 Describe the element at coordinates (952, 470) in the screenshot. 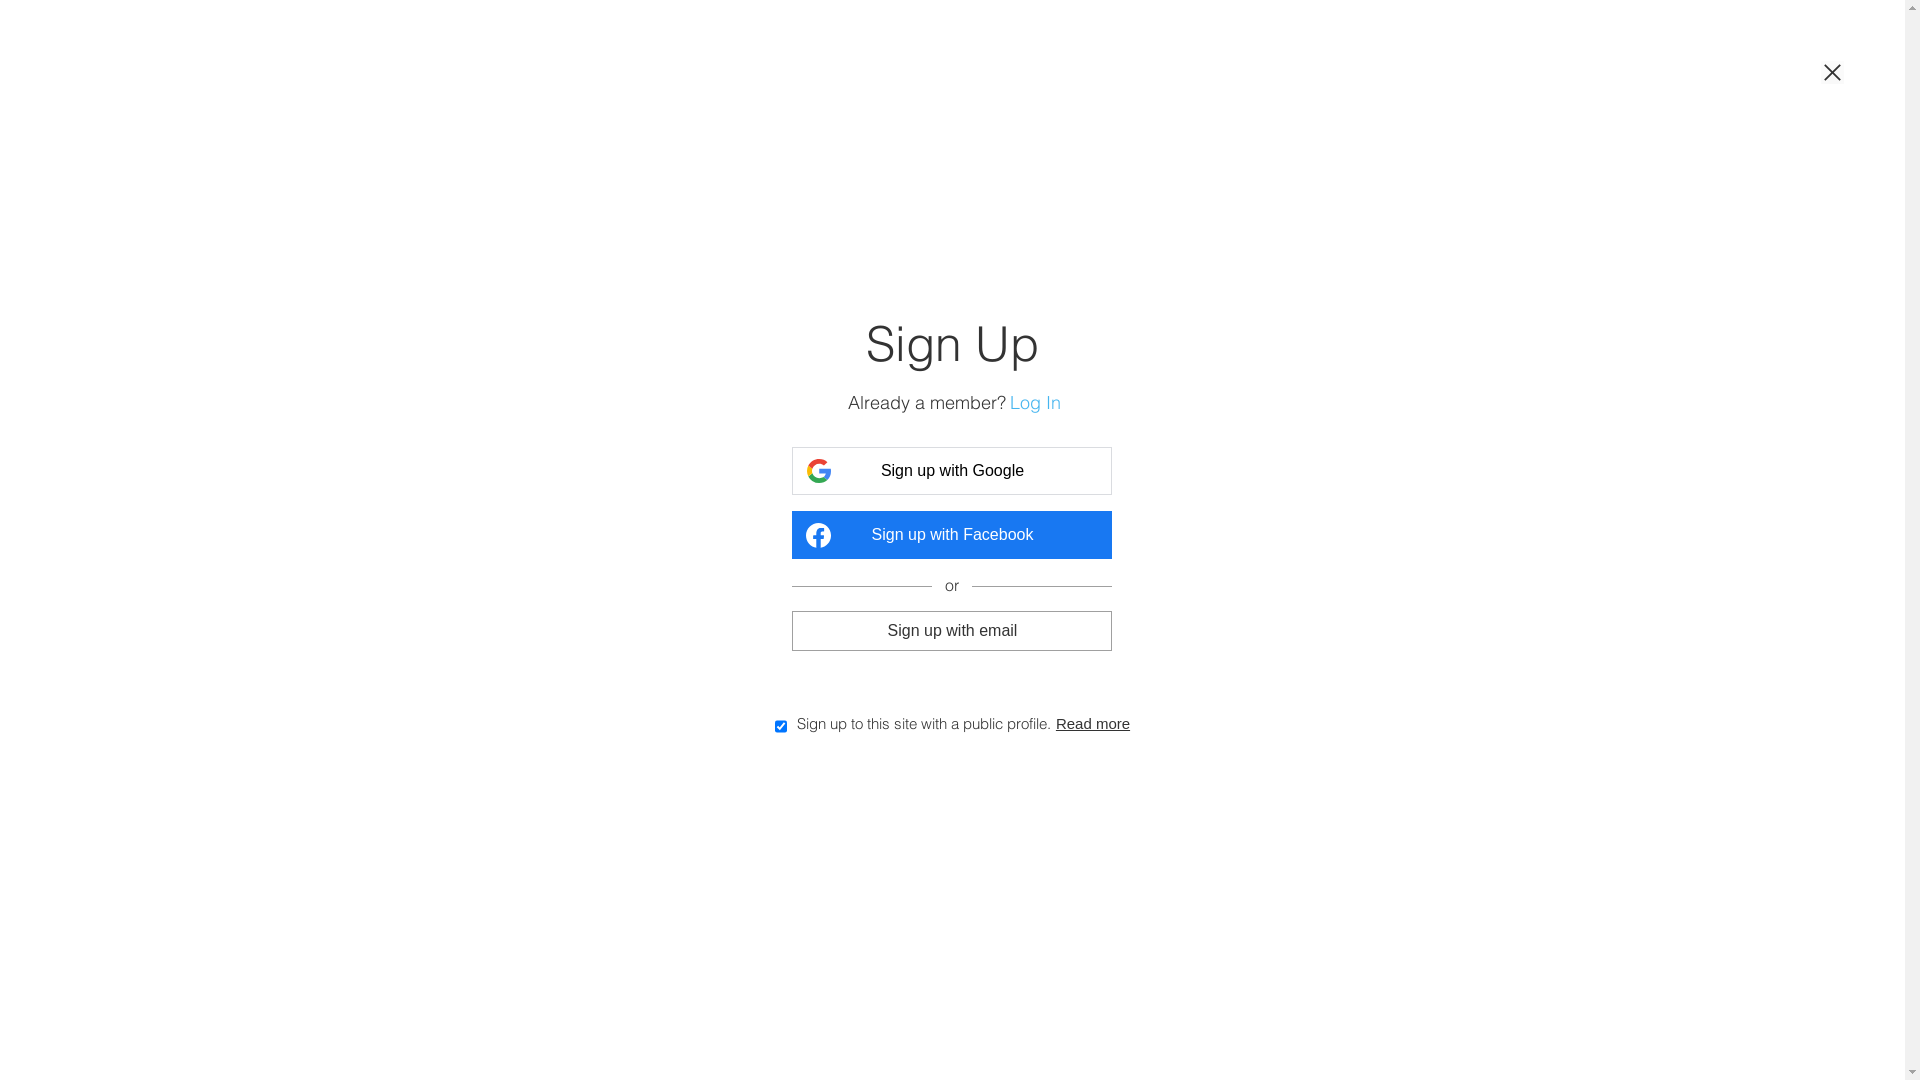

I see `Sign up with Google` at that location.